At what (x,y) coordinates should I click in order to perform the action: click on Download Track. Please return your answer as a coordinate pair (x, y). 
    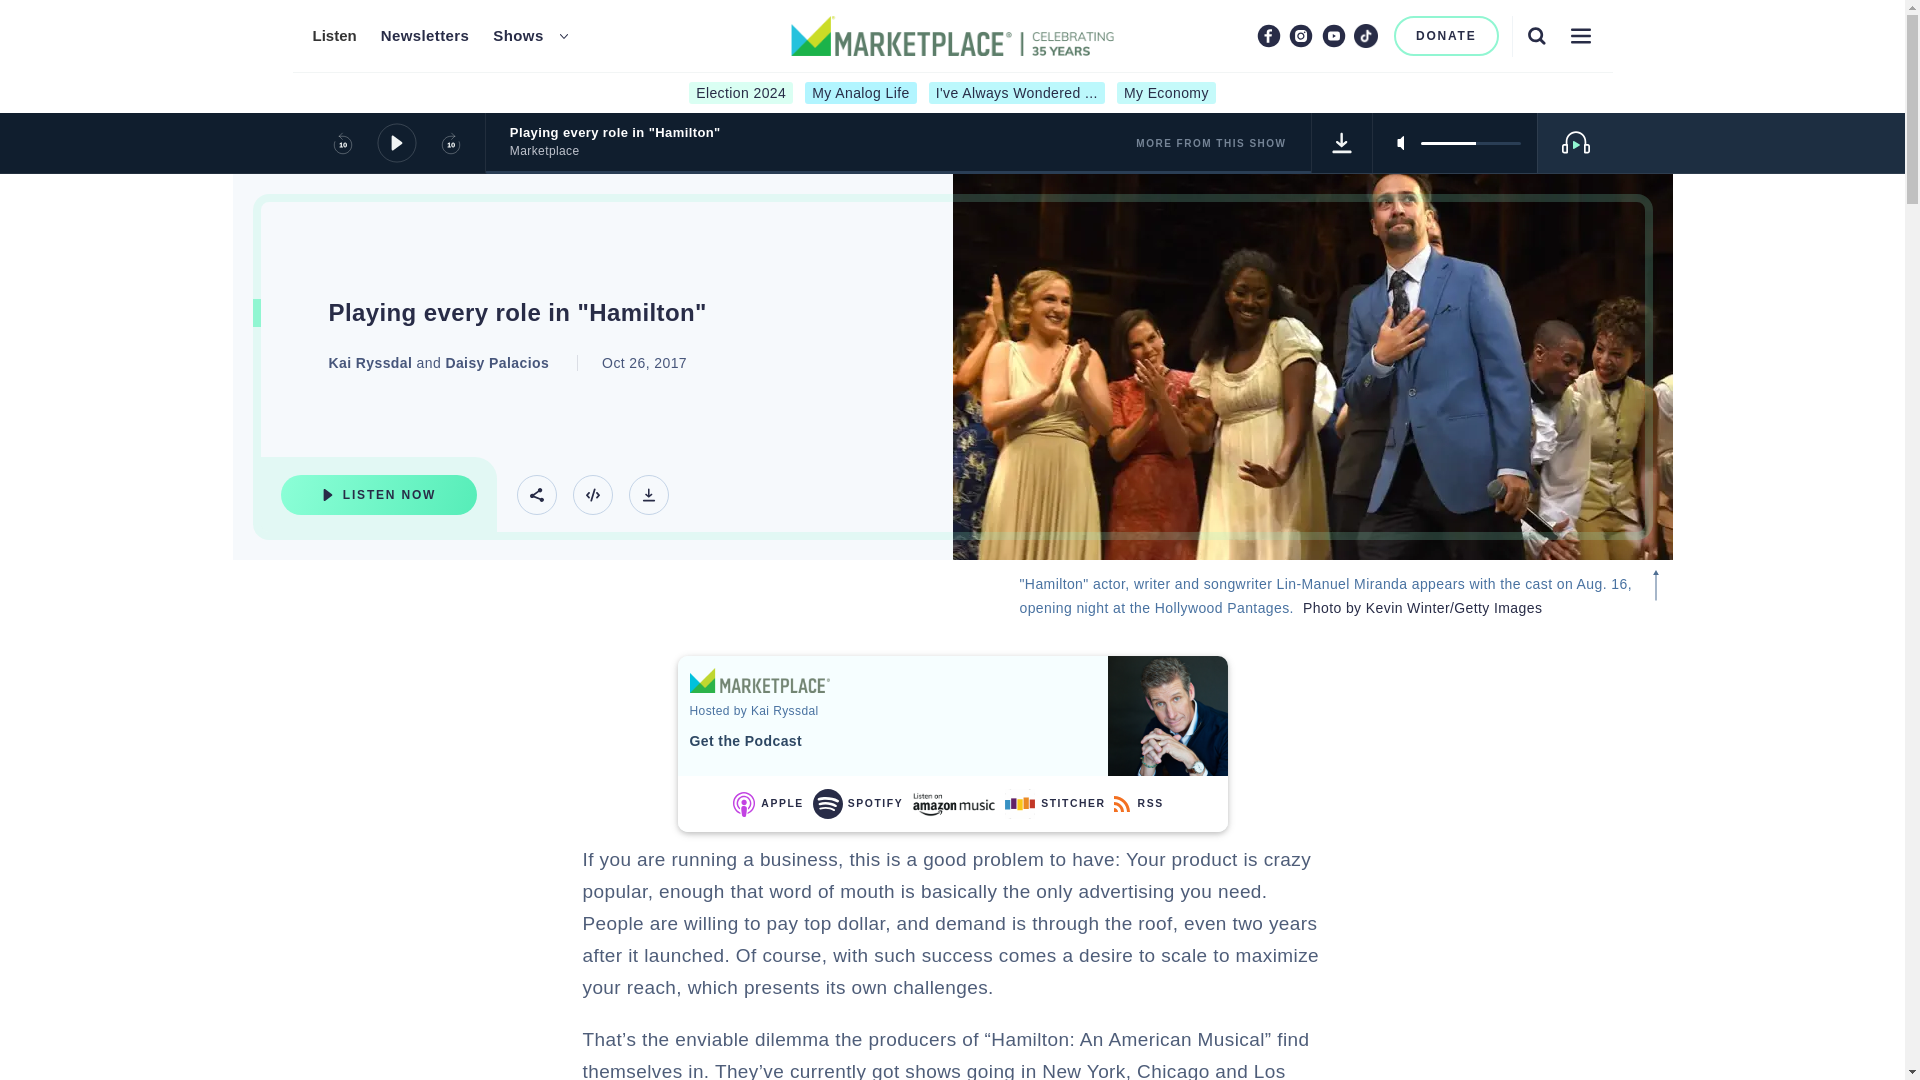
    Looking at the image, I should click on (648, 494).